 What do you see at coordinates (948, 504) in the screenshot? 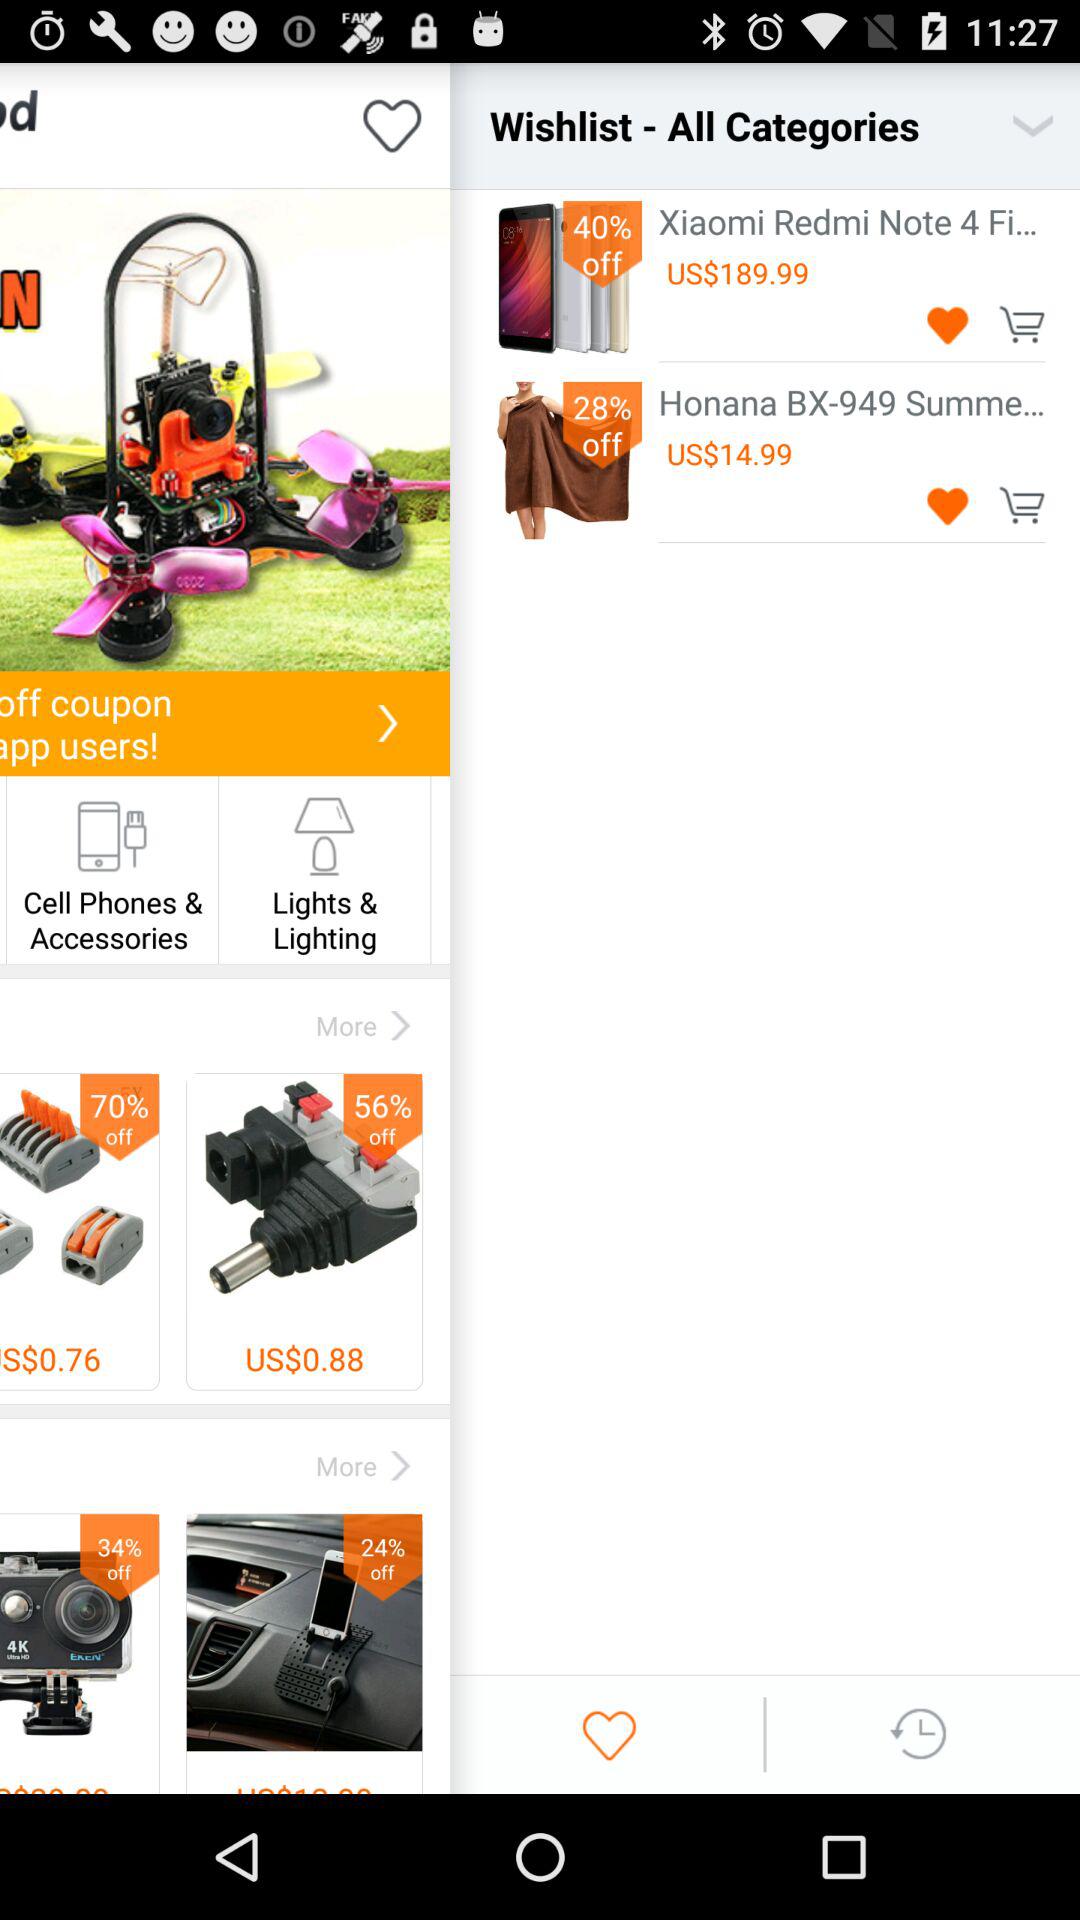
I see `unsave this item` at bounding box center [948, 504].